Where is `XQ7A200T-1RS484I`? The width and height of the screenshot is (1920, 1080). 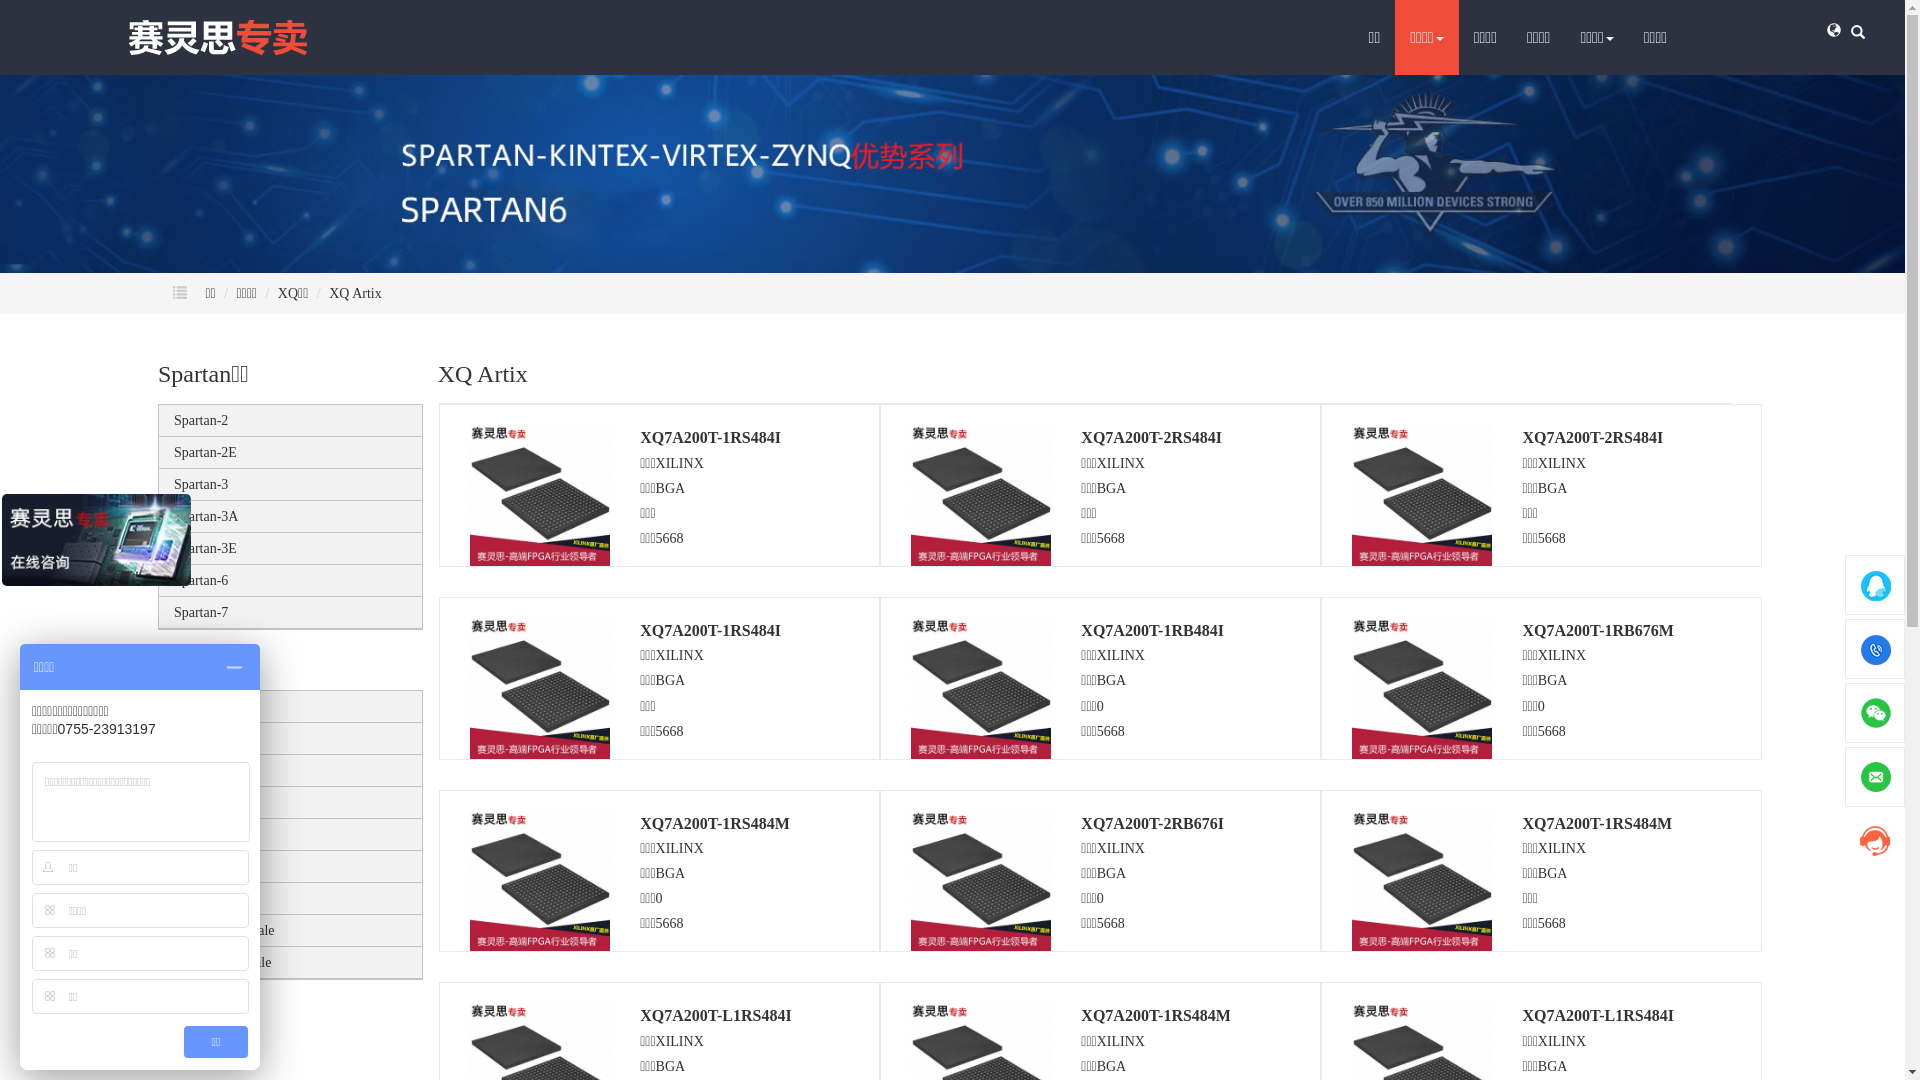
XQ7A200T-1RS484I is located at coordinates (710, 630).